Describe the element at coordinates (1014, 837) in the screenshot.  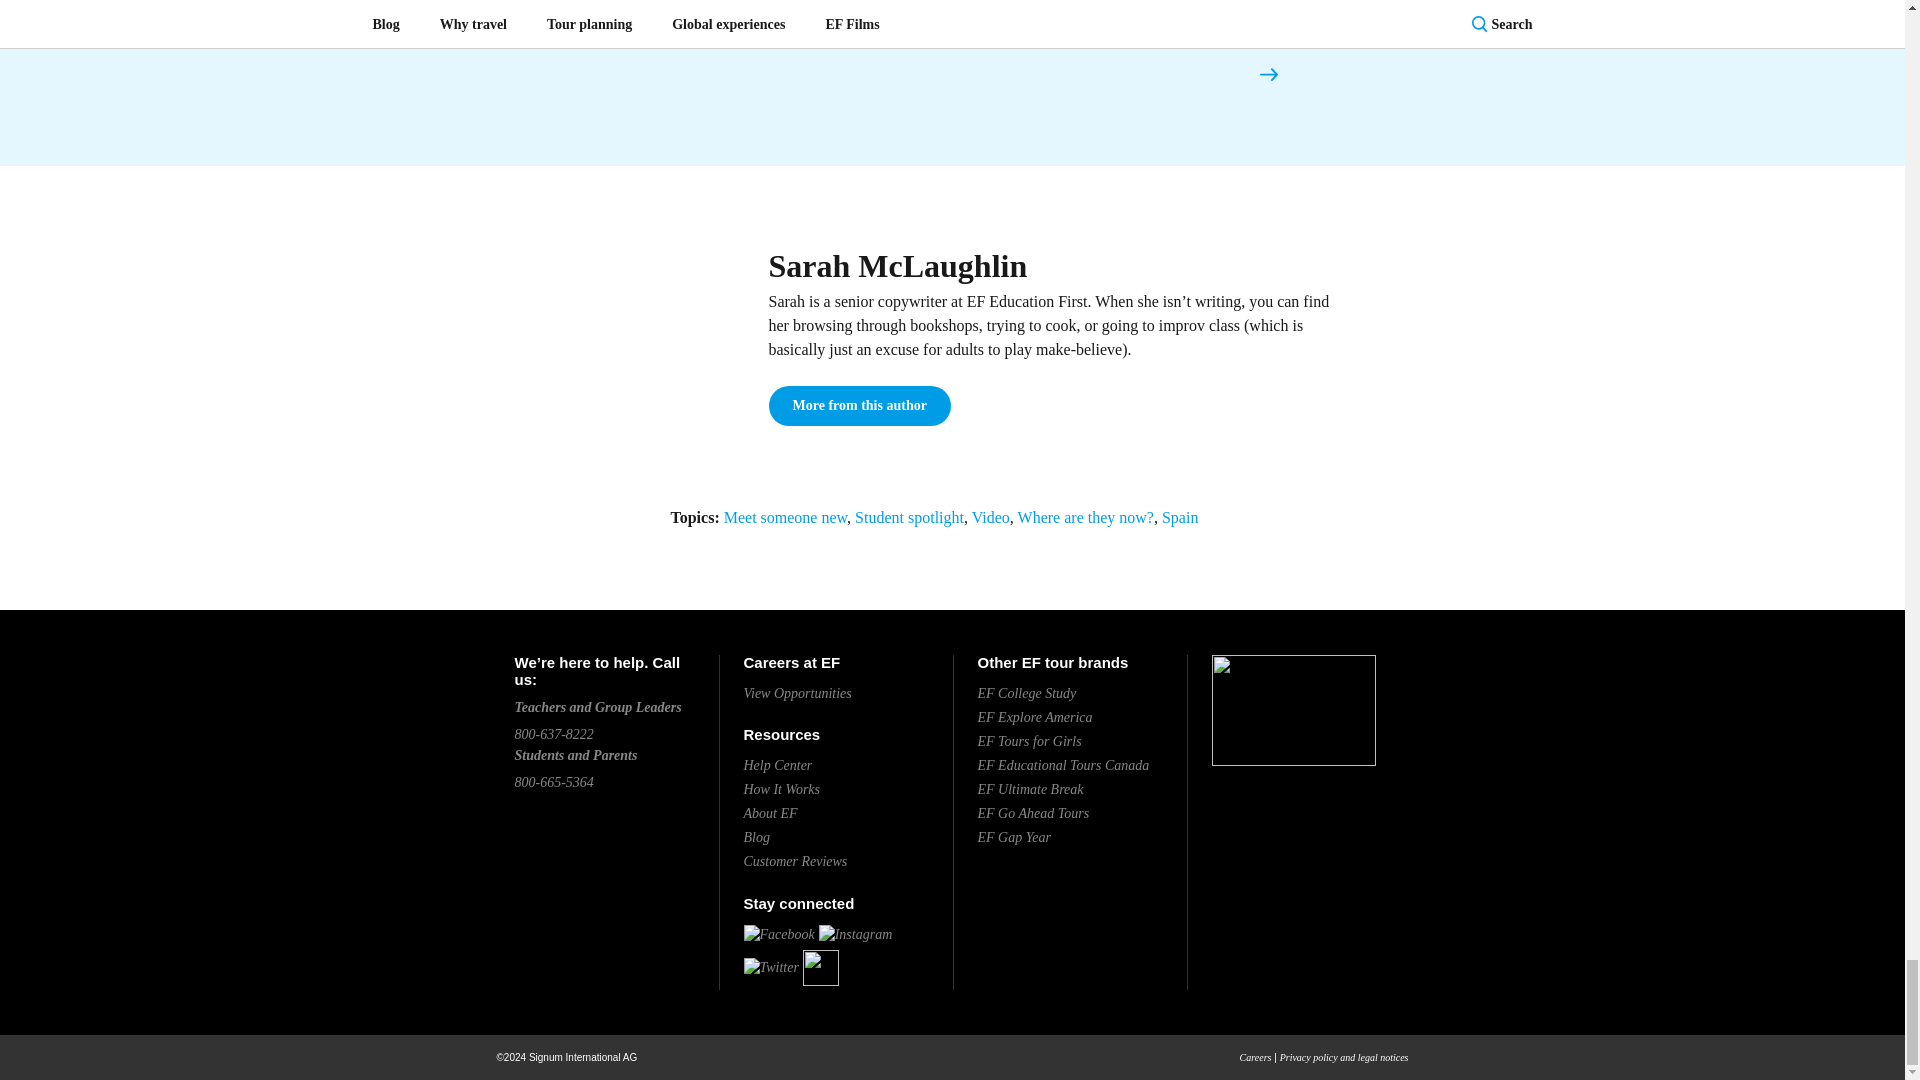
I see `Gap Year` at that location.